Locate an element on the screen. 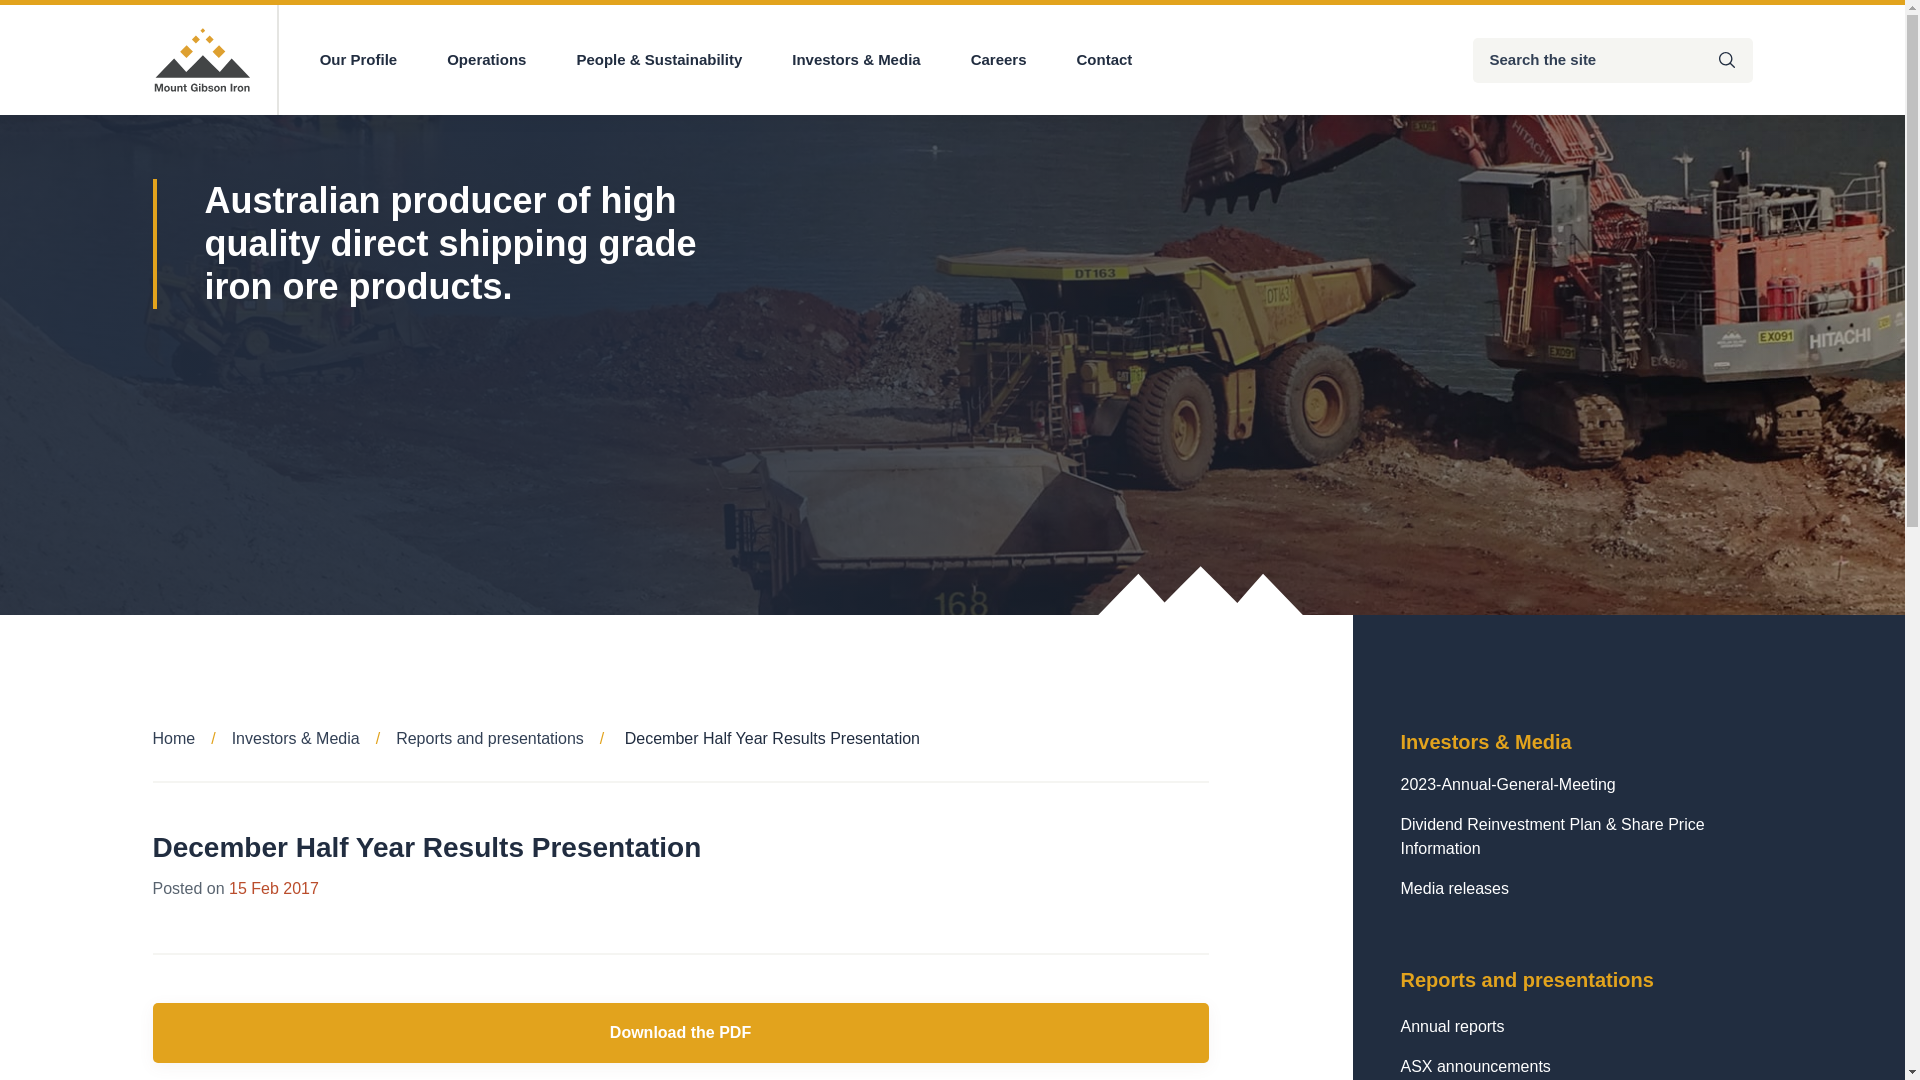 Image resolution: width=1920 pixels, height=1080 pixels. 15 Feb 2017 is located at coordinates (274, 888).